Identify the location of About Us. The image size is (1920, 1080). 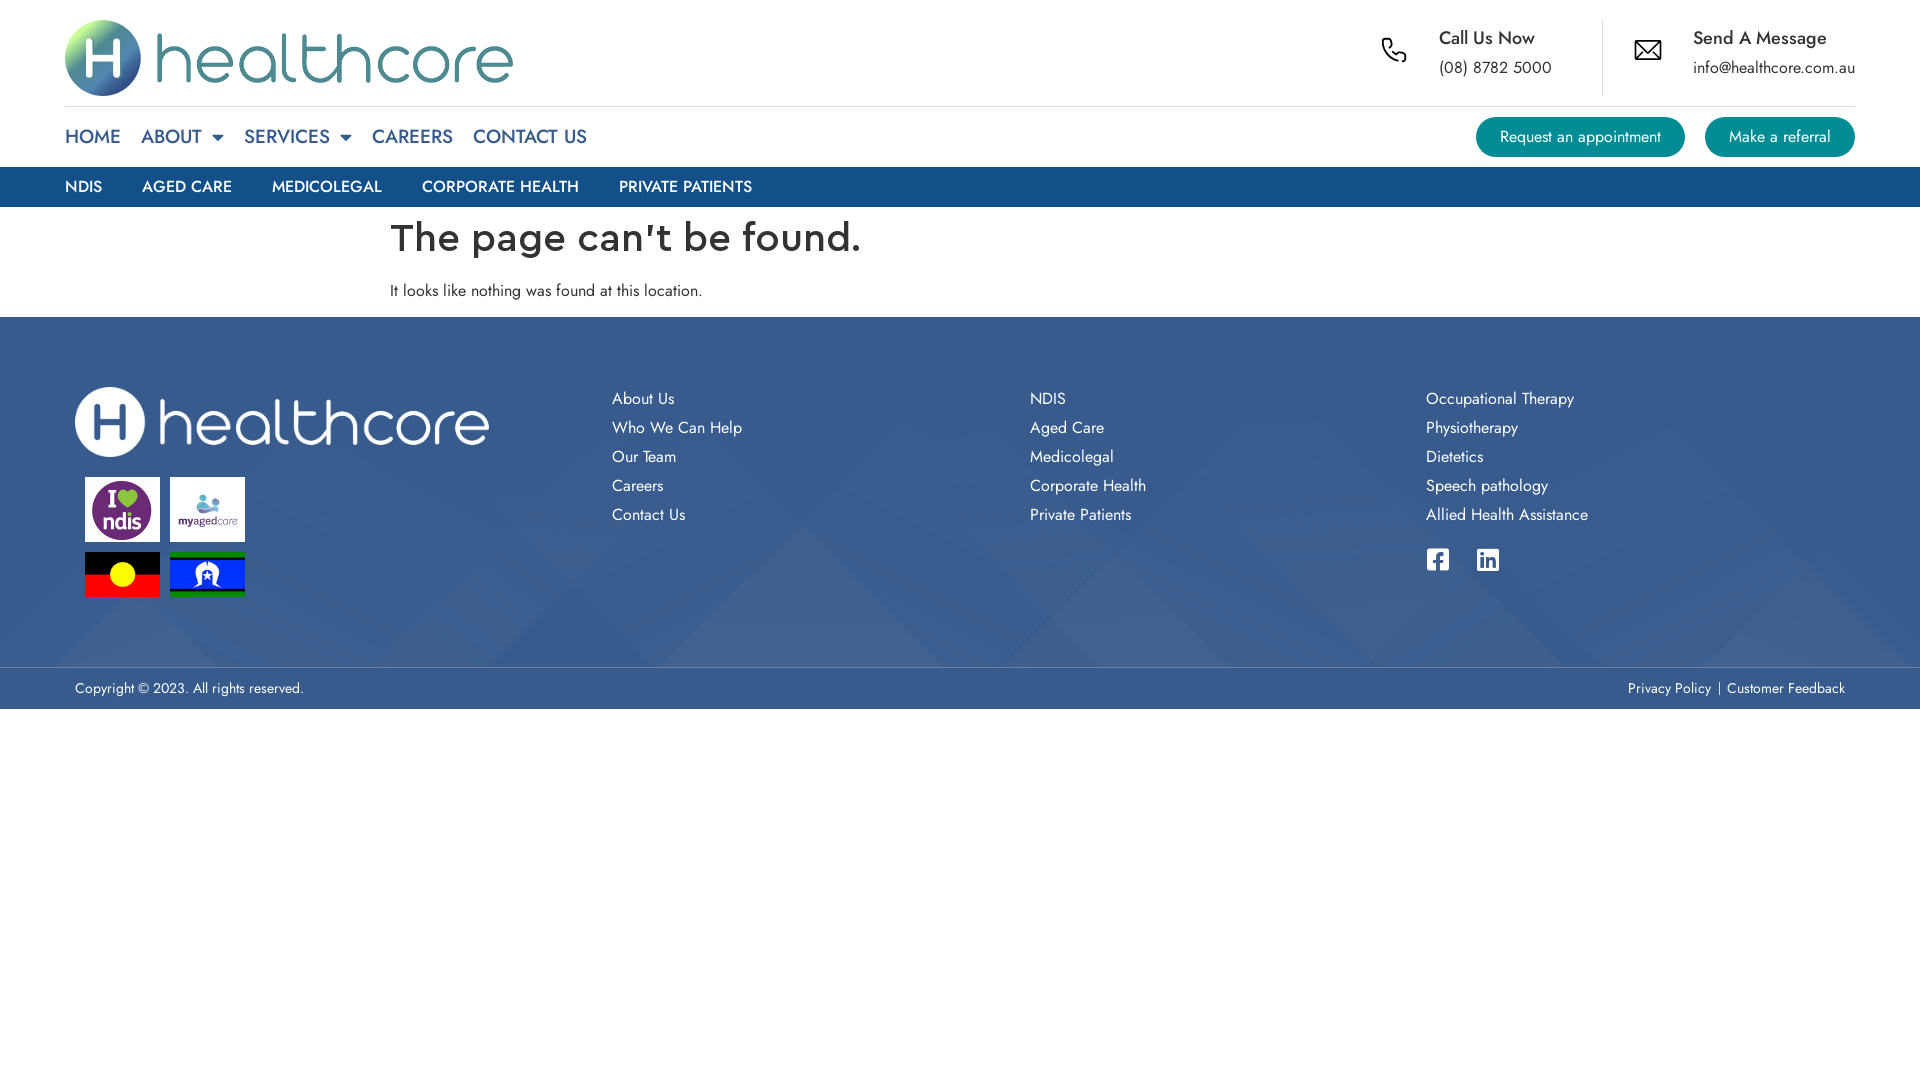
(643, 399).